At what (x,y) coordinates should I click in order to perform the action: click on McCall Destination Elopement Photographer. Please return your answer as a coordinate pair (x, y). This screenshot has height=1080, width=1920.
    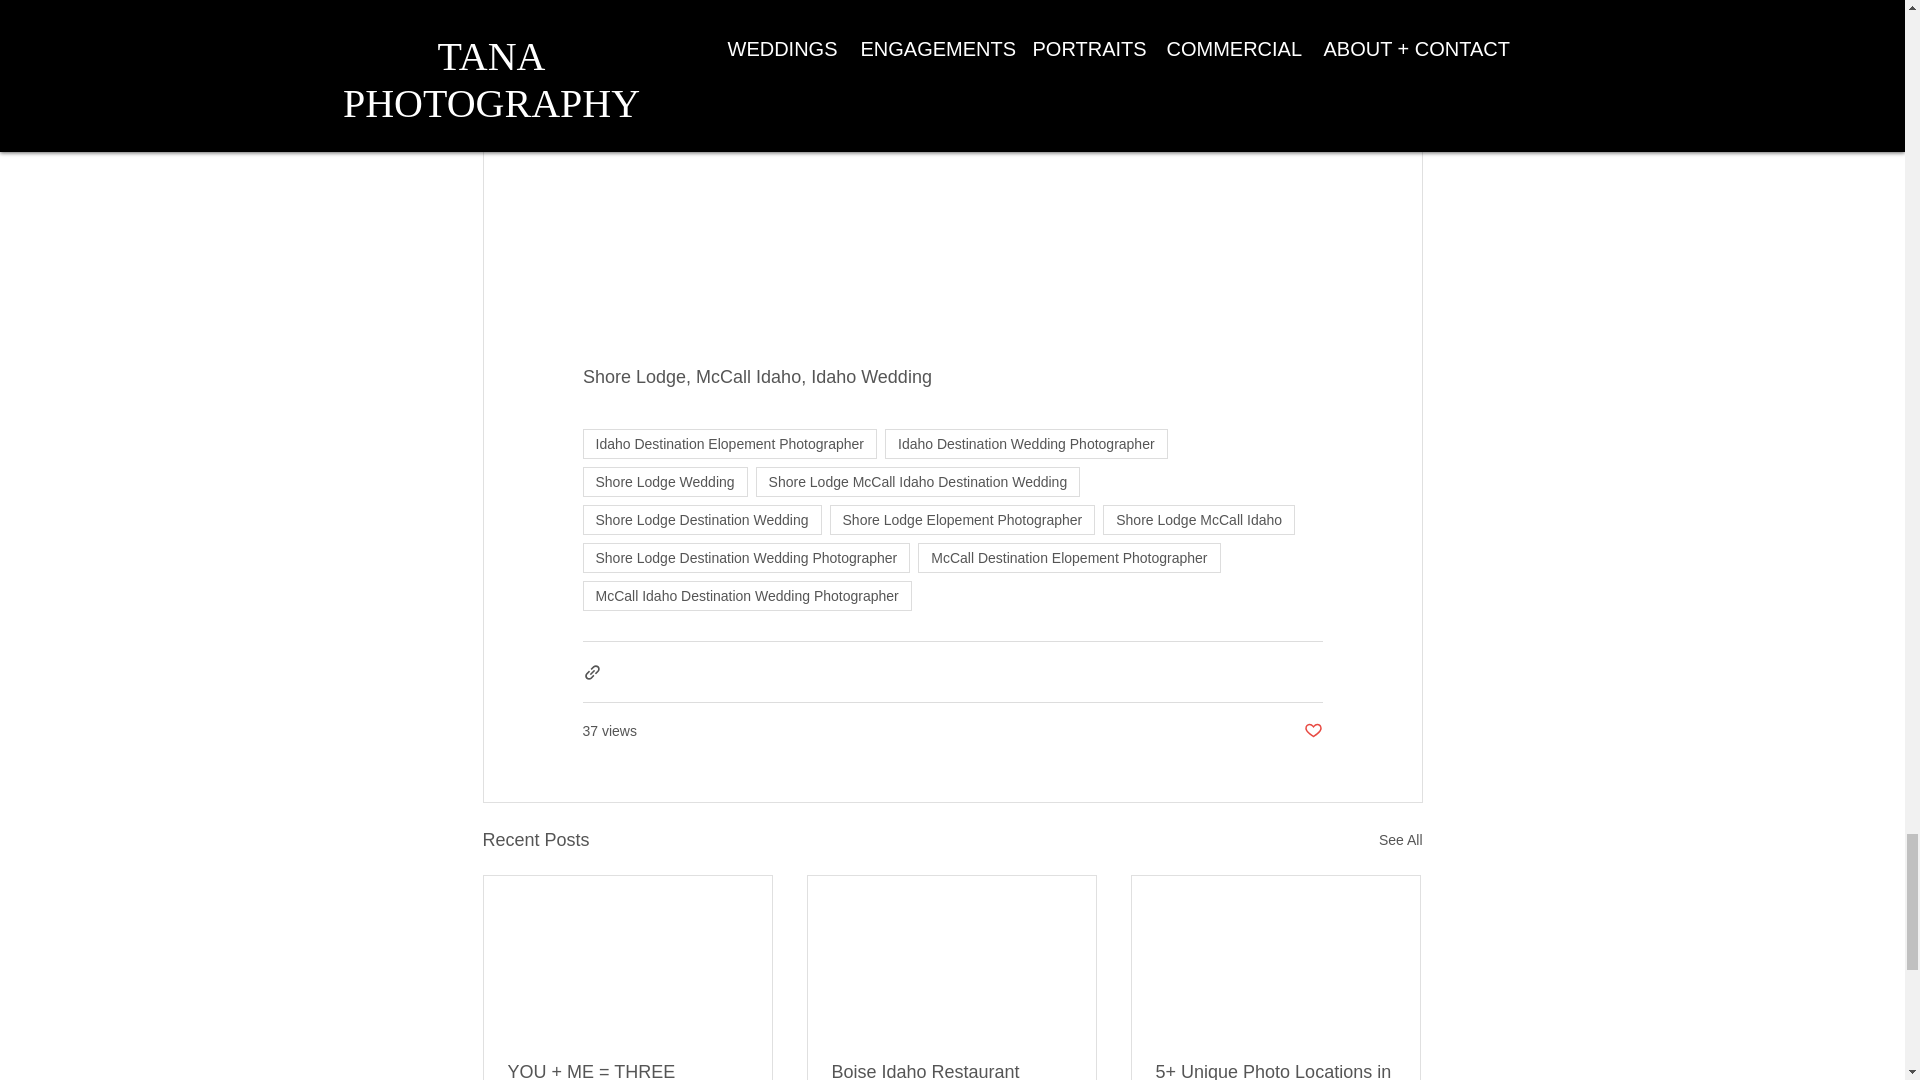
    Looking at the image, I should click on (1068, 558).